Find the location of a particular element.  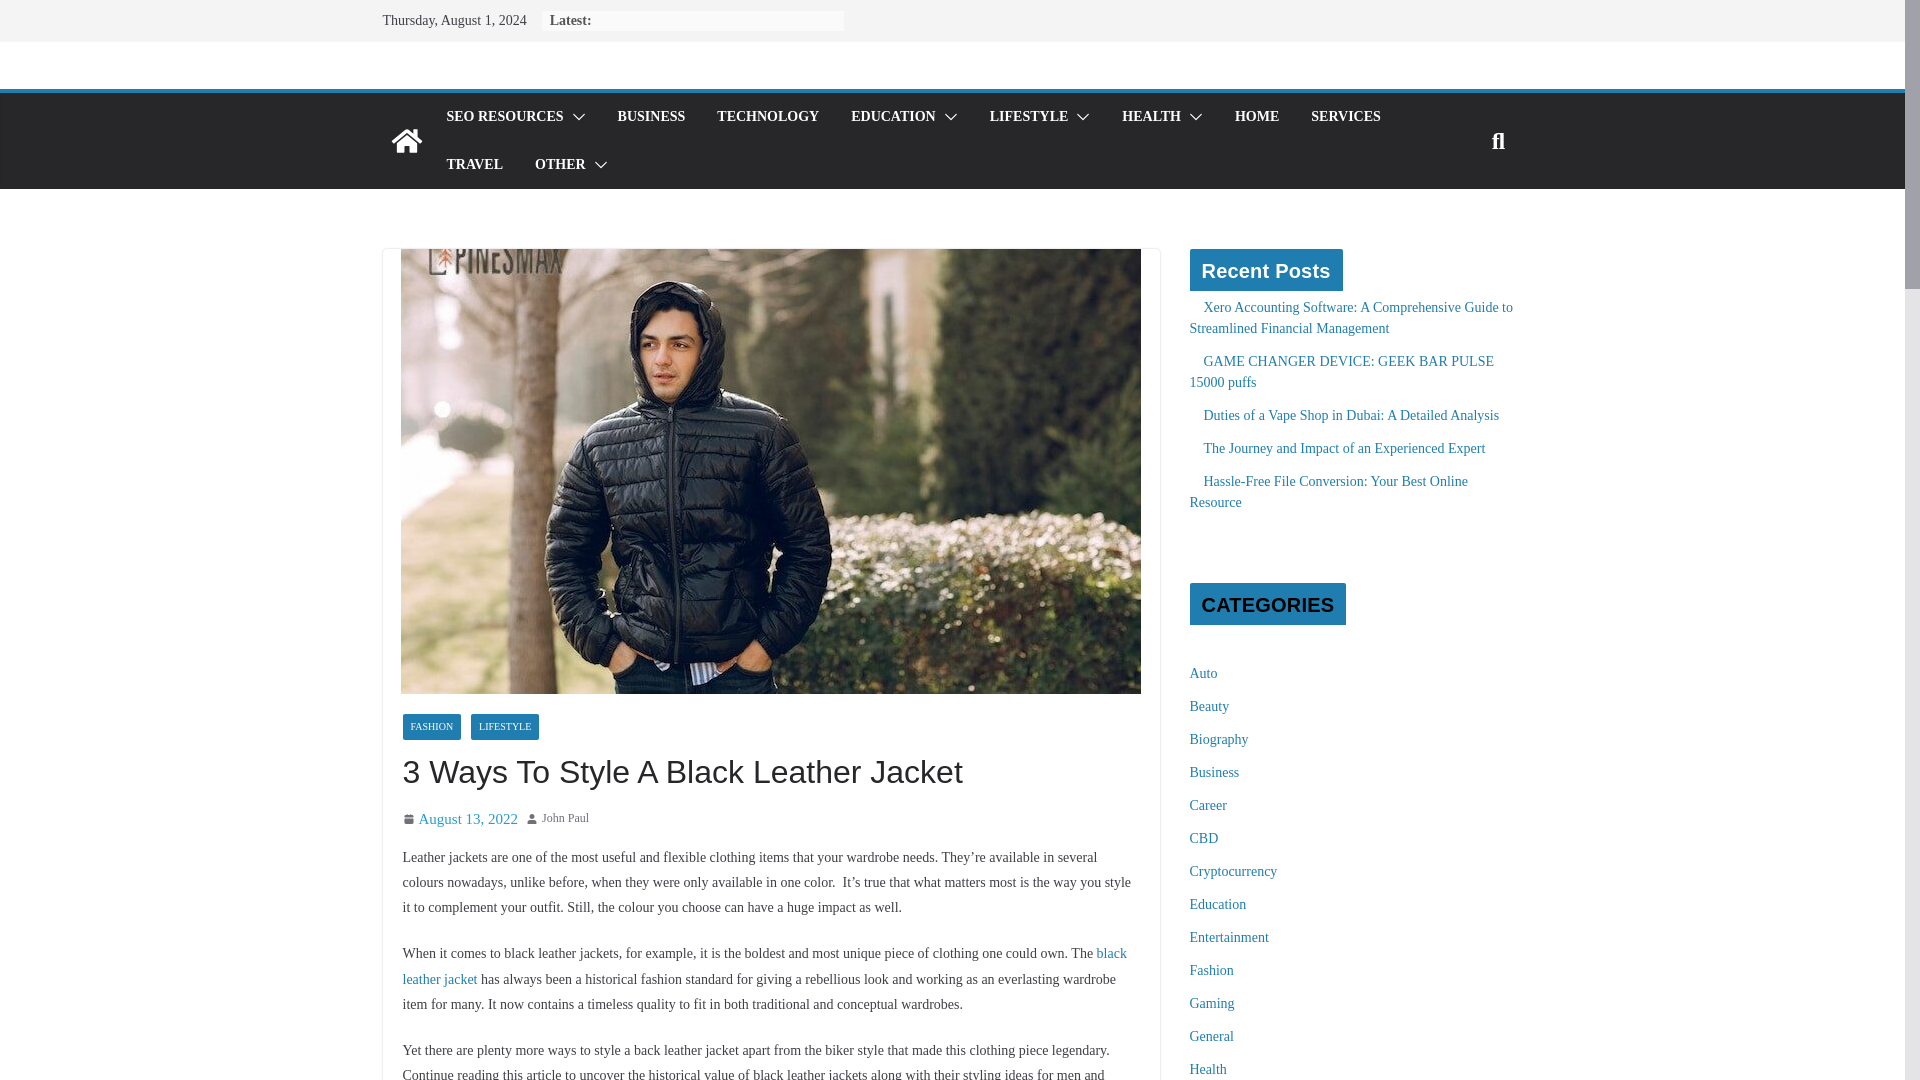

Blogpostusa is located at coordinates (406, 140).